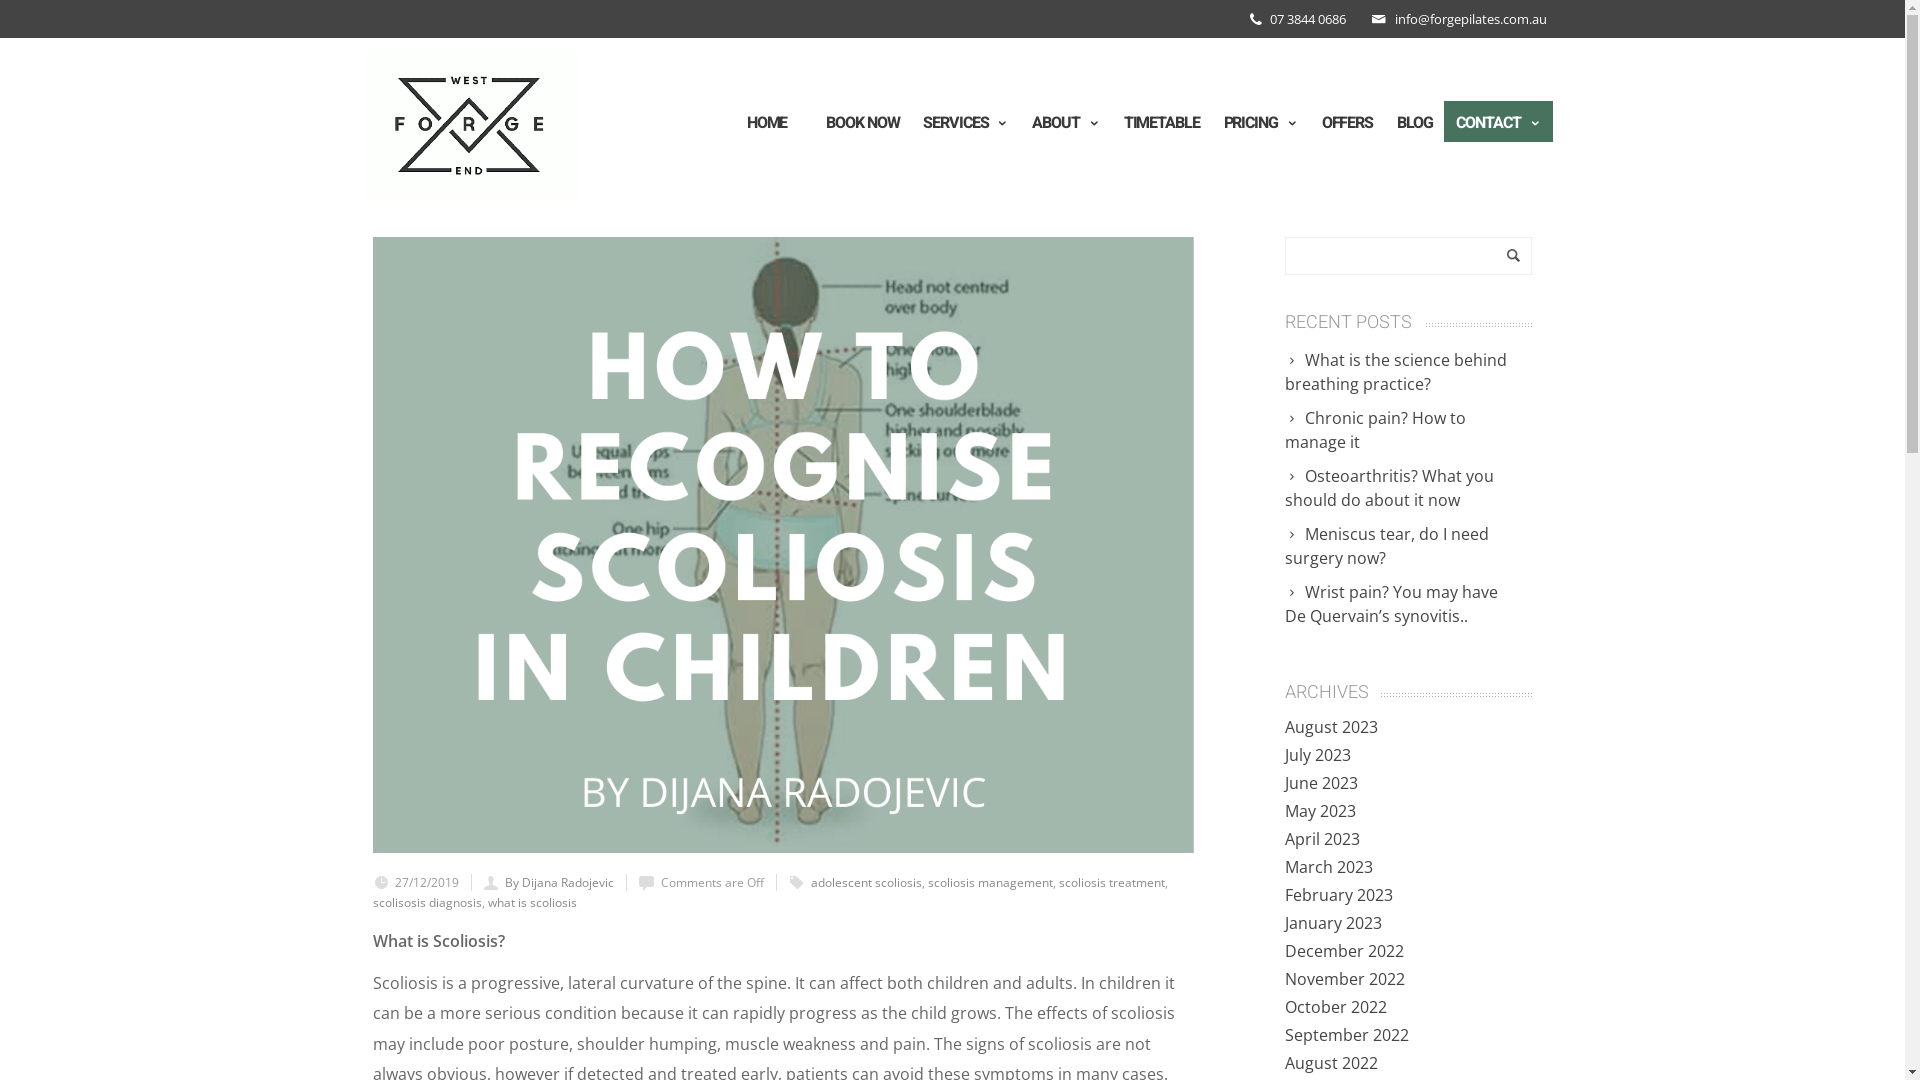  I want to click on ABOUT, so click(1066, 122).